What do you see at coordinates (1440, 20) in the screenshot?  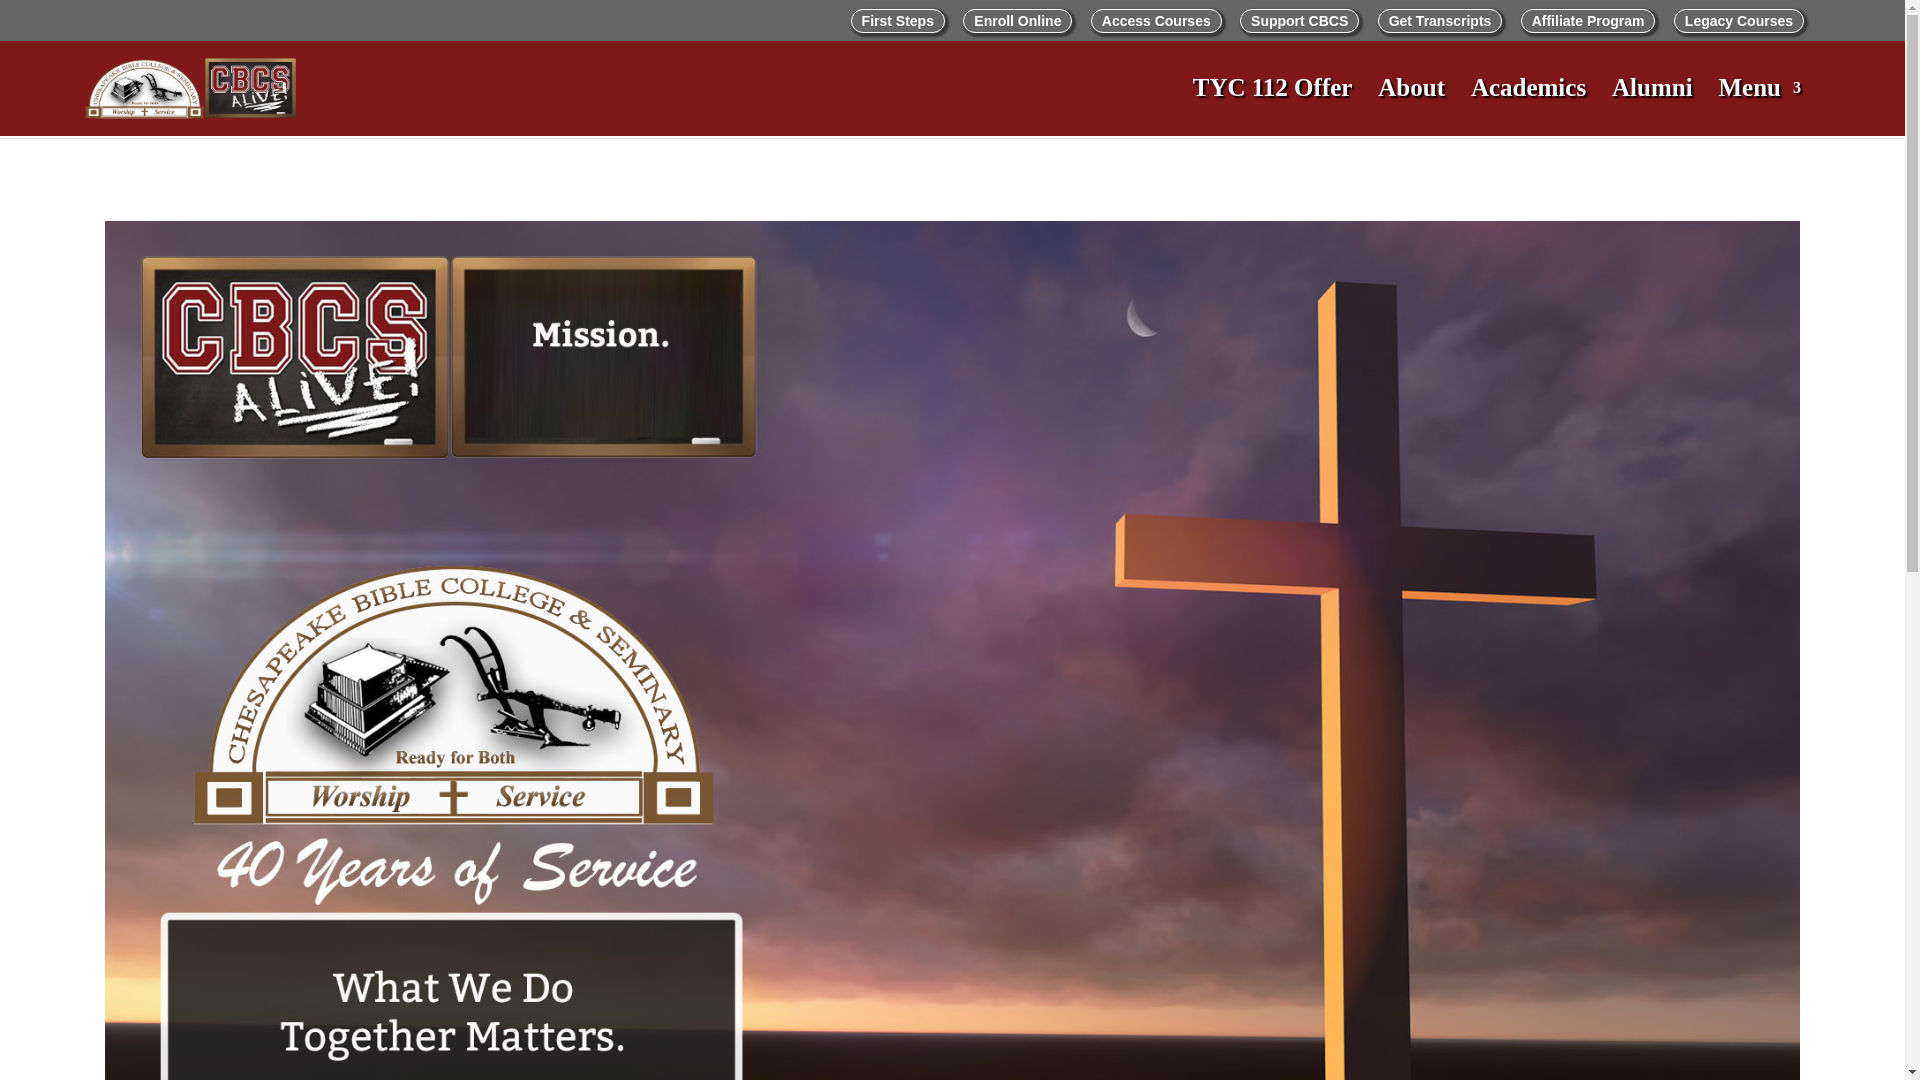 I see `Get Transcripts` at bounding box center [1440, 20].